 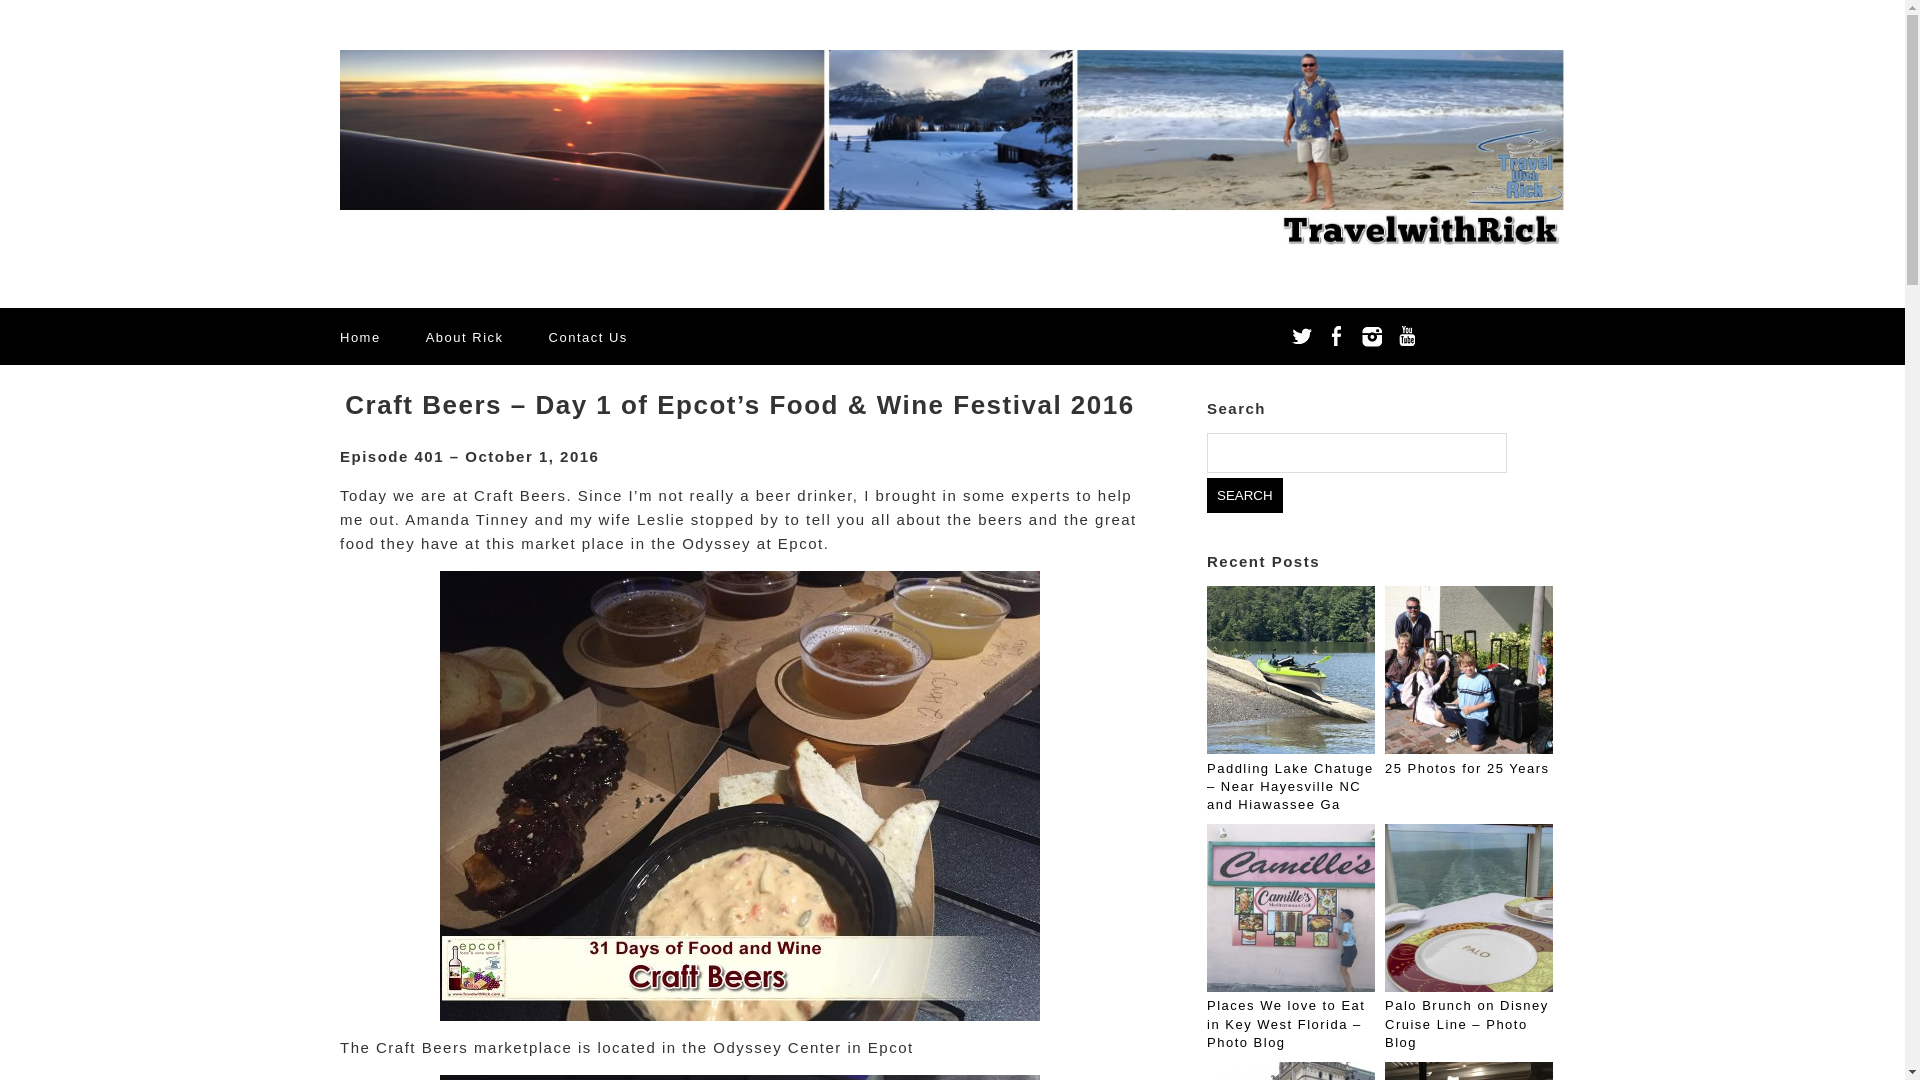 I want to click on 25 Photos for 25 Years, so click(x=1466, y=768).